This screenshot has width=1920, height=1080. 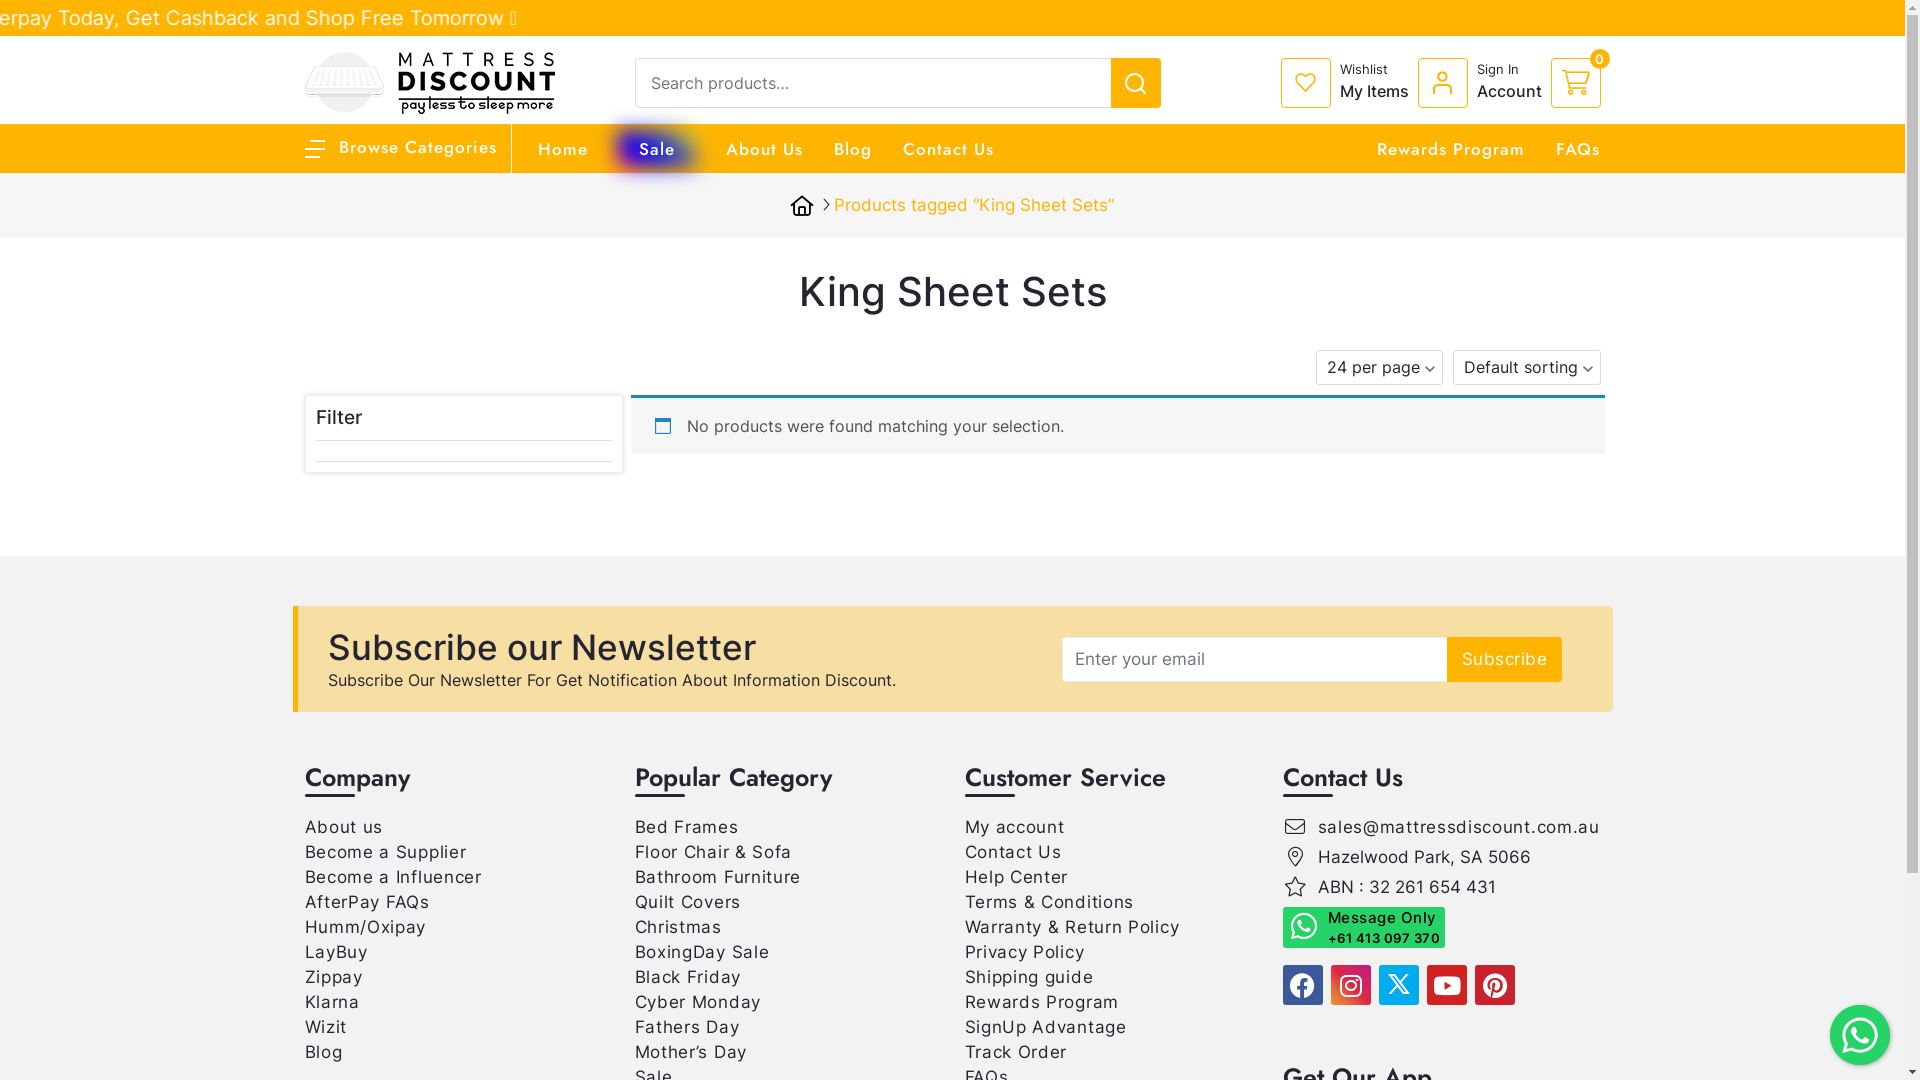 I want to click on Humm/Oxipay, so click(x=365, y=927).